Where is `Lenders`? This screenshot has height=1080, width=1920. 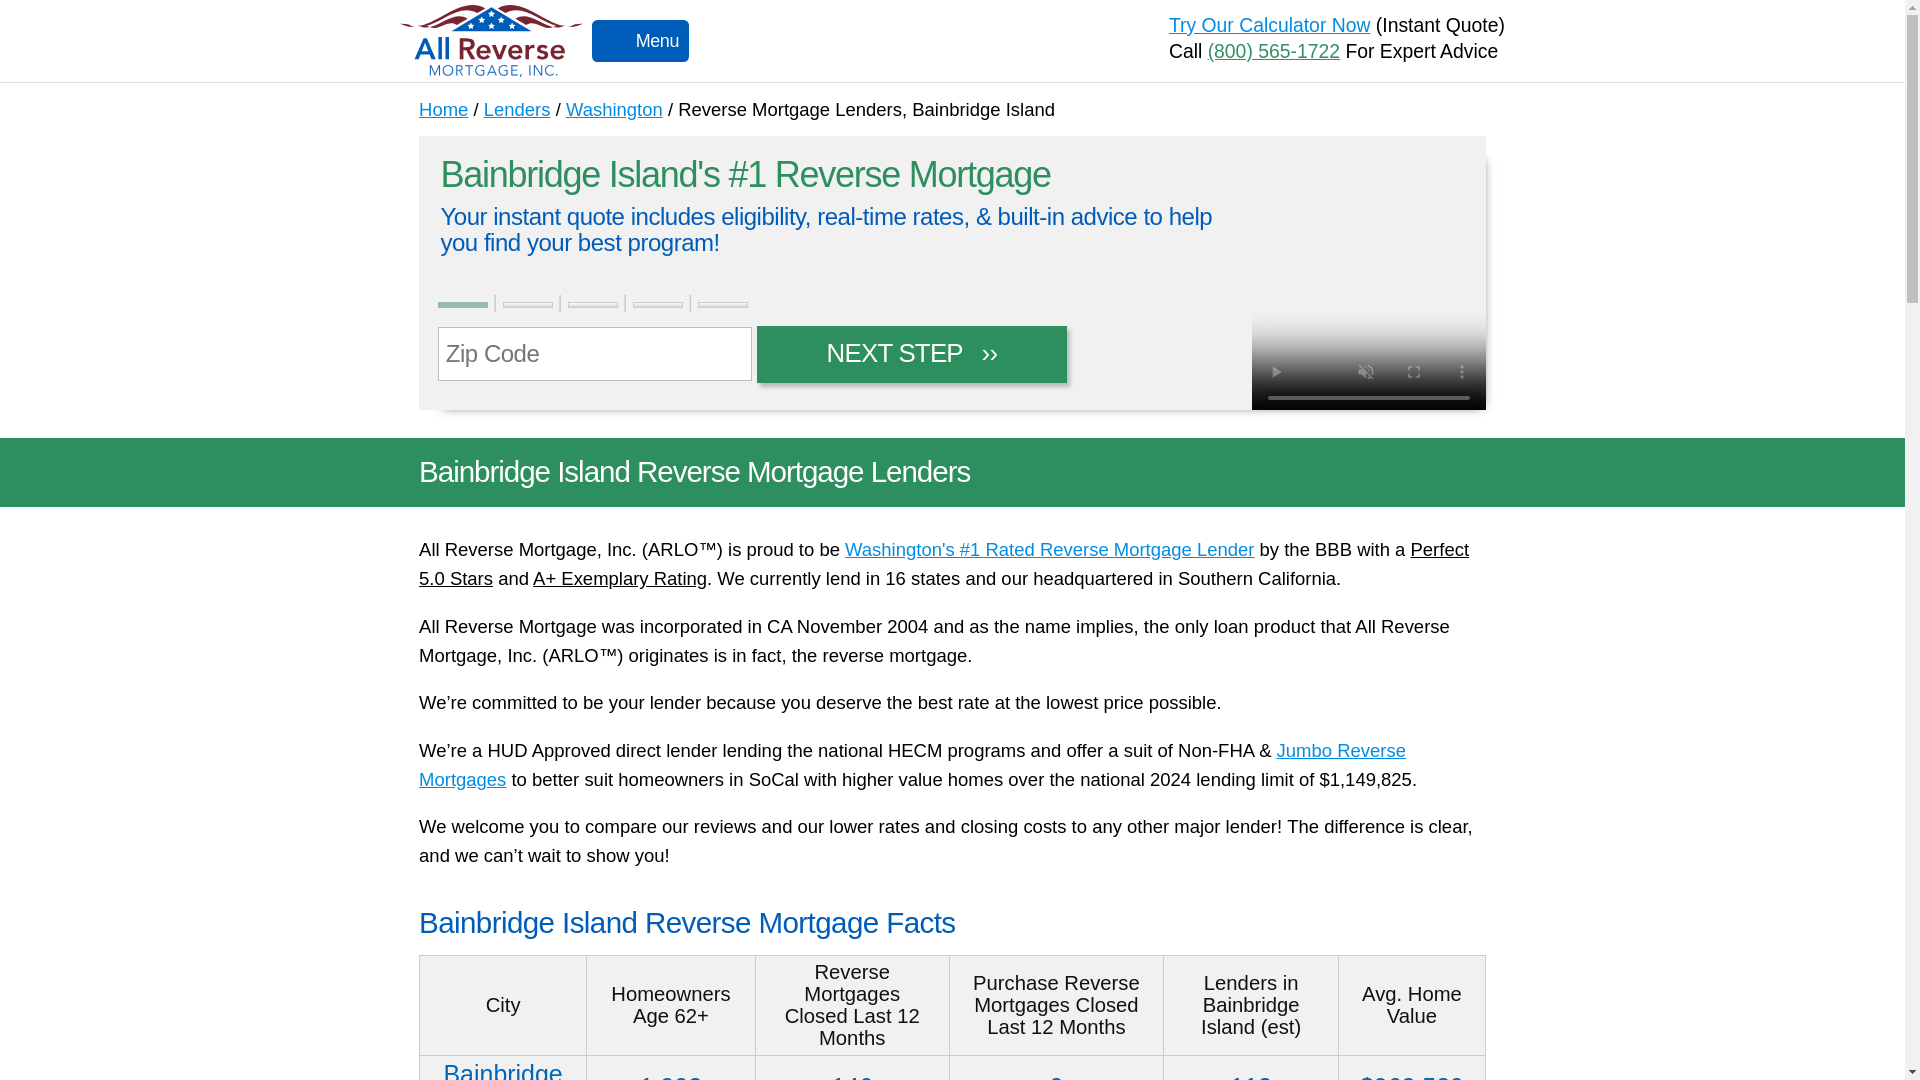 Lenders is located at coordinates (517, 109).